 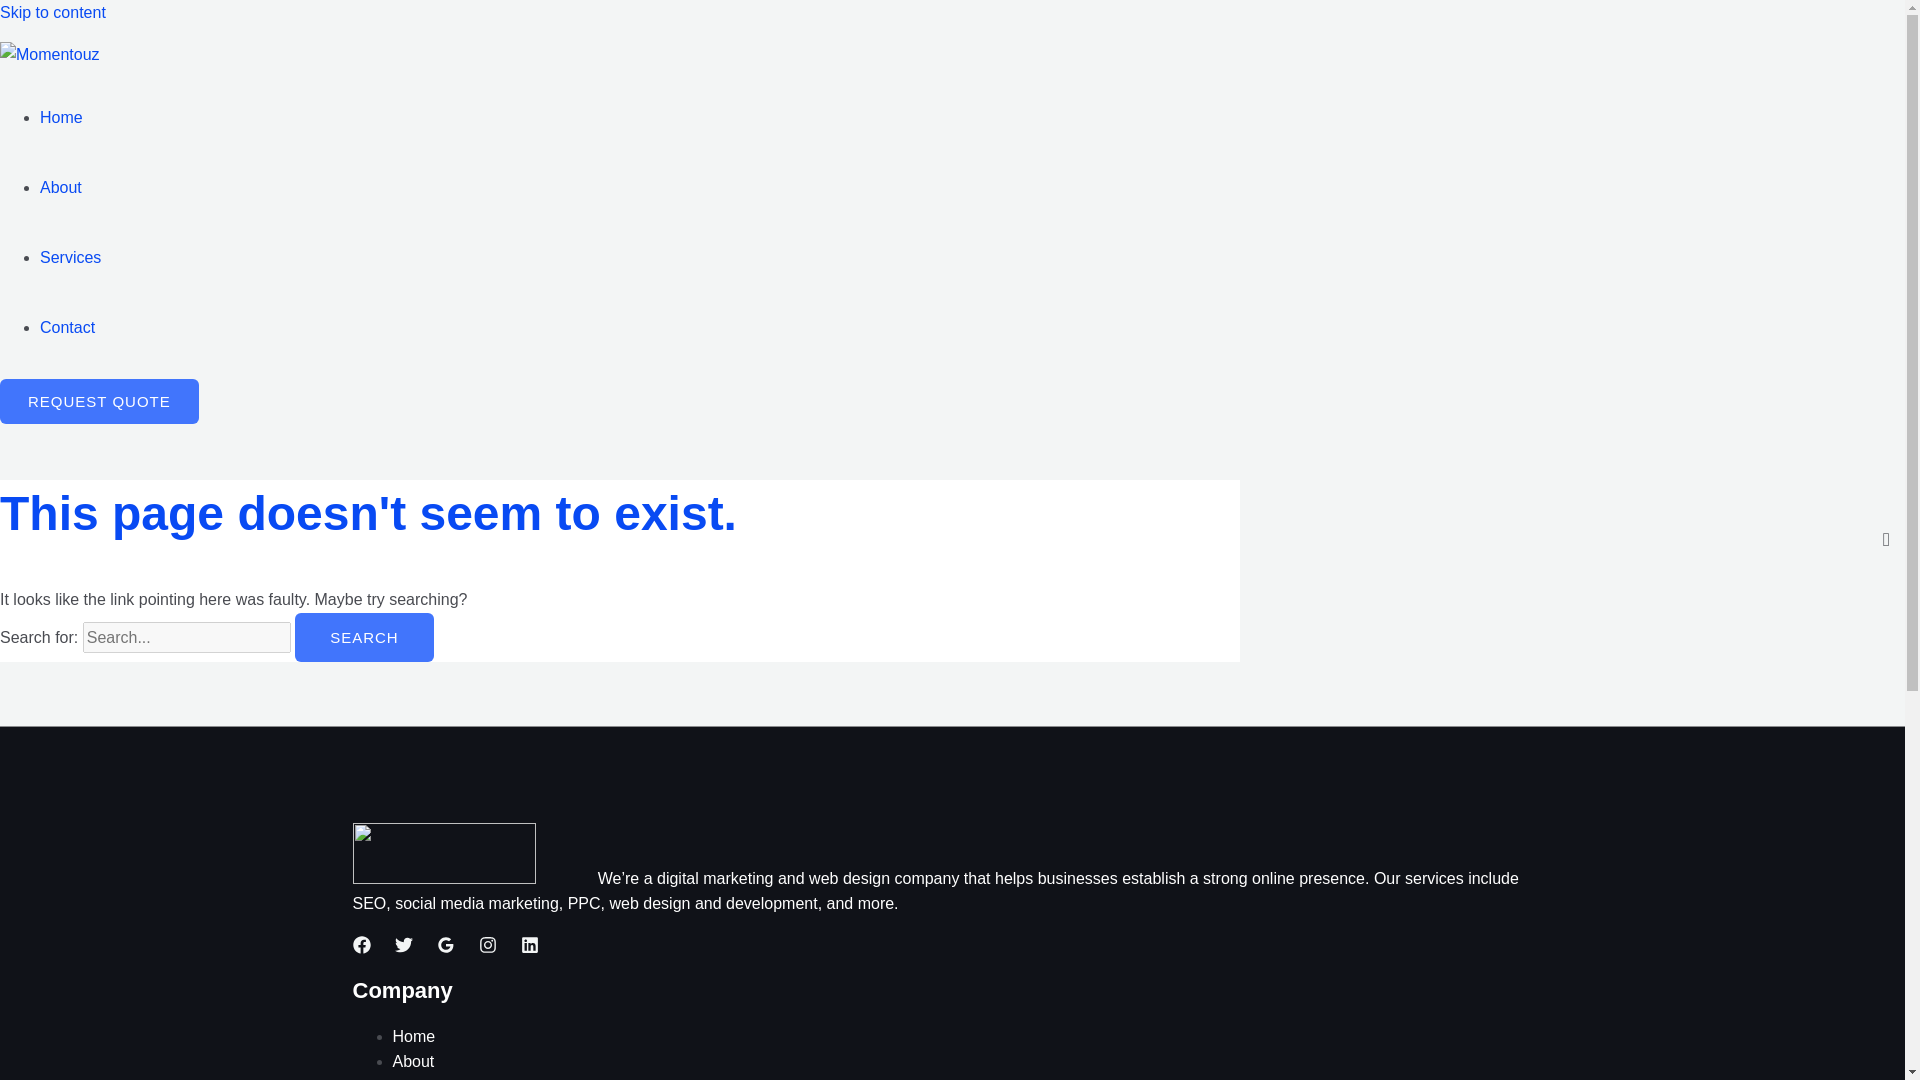 I want to click on Services, so click(x=70, y=257).